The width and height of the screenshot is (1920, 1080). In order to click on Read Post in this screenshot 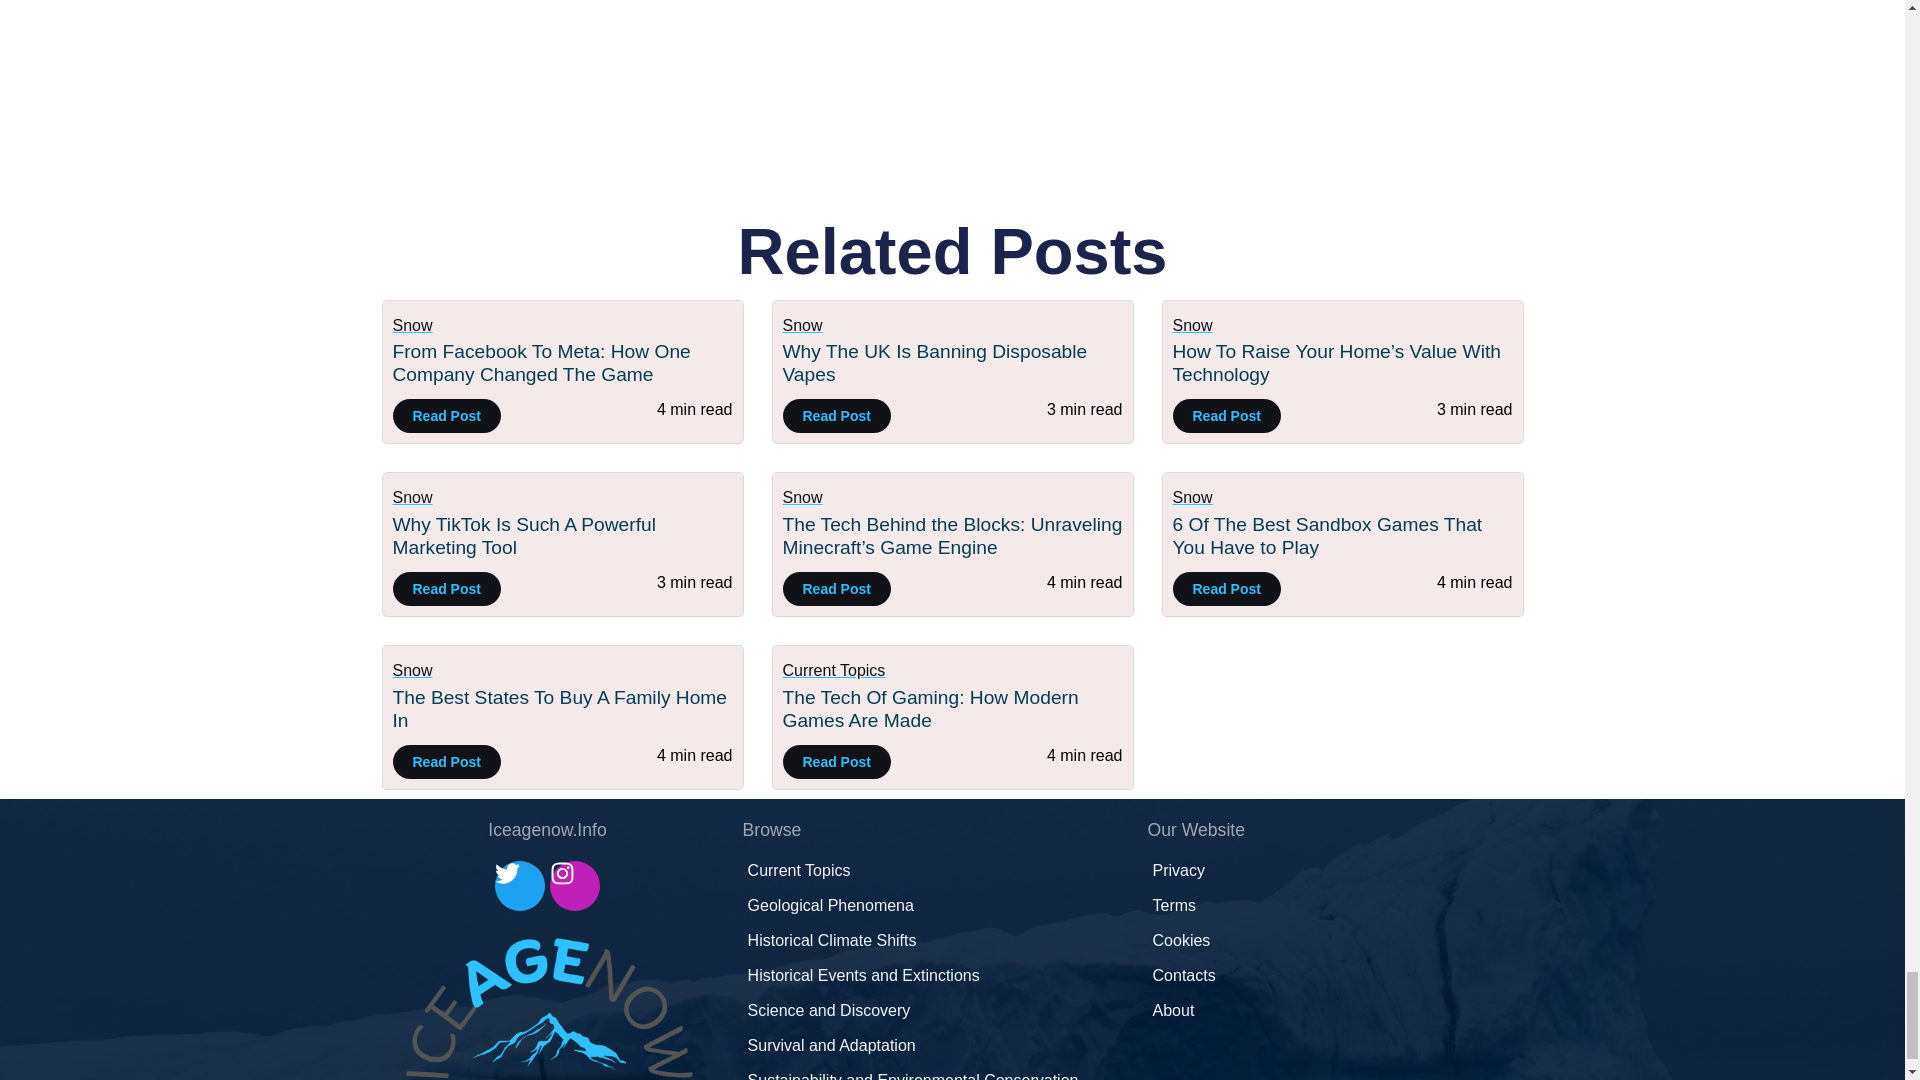, I will do `click(1226, 416)`.